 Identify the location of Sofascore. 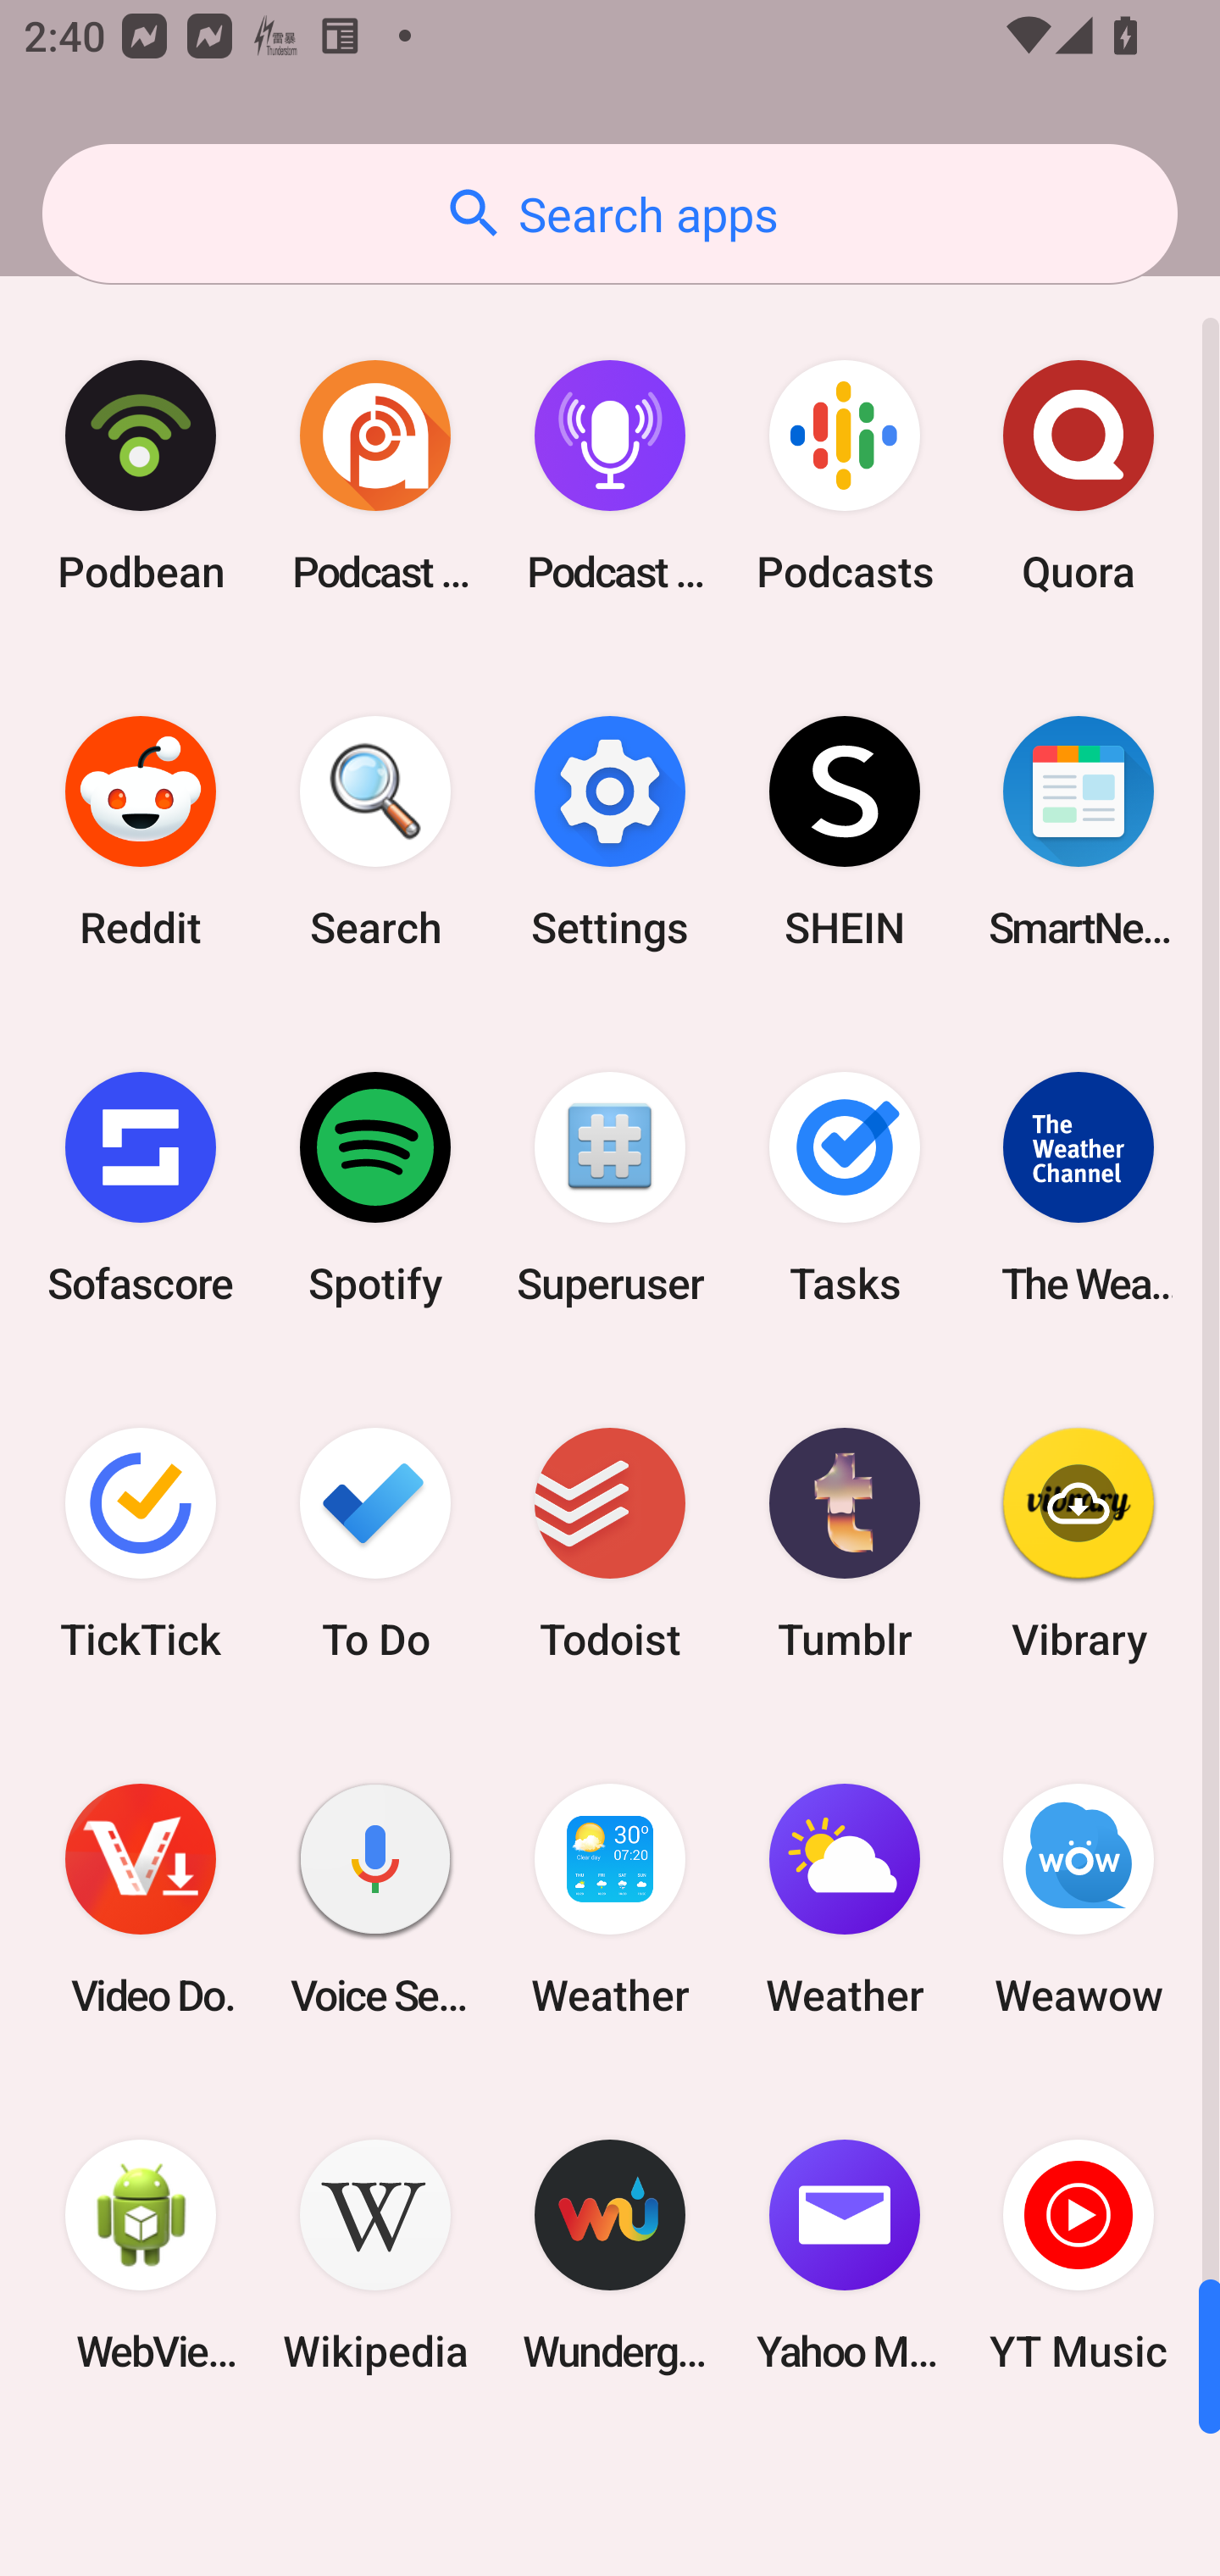
(141, 1187).